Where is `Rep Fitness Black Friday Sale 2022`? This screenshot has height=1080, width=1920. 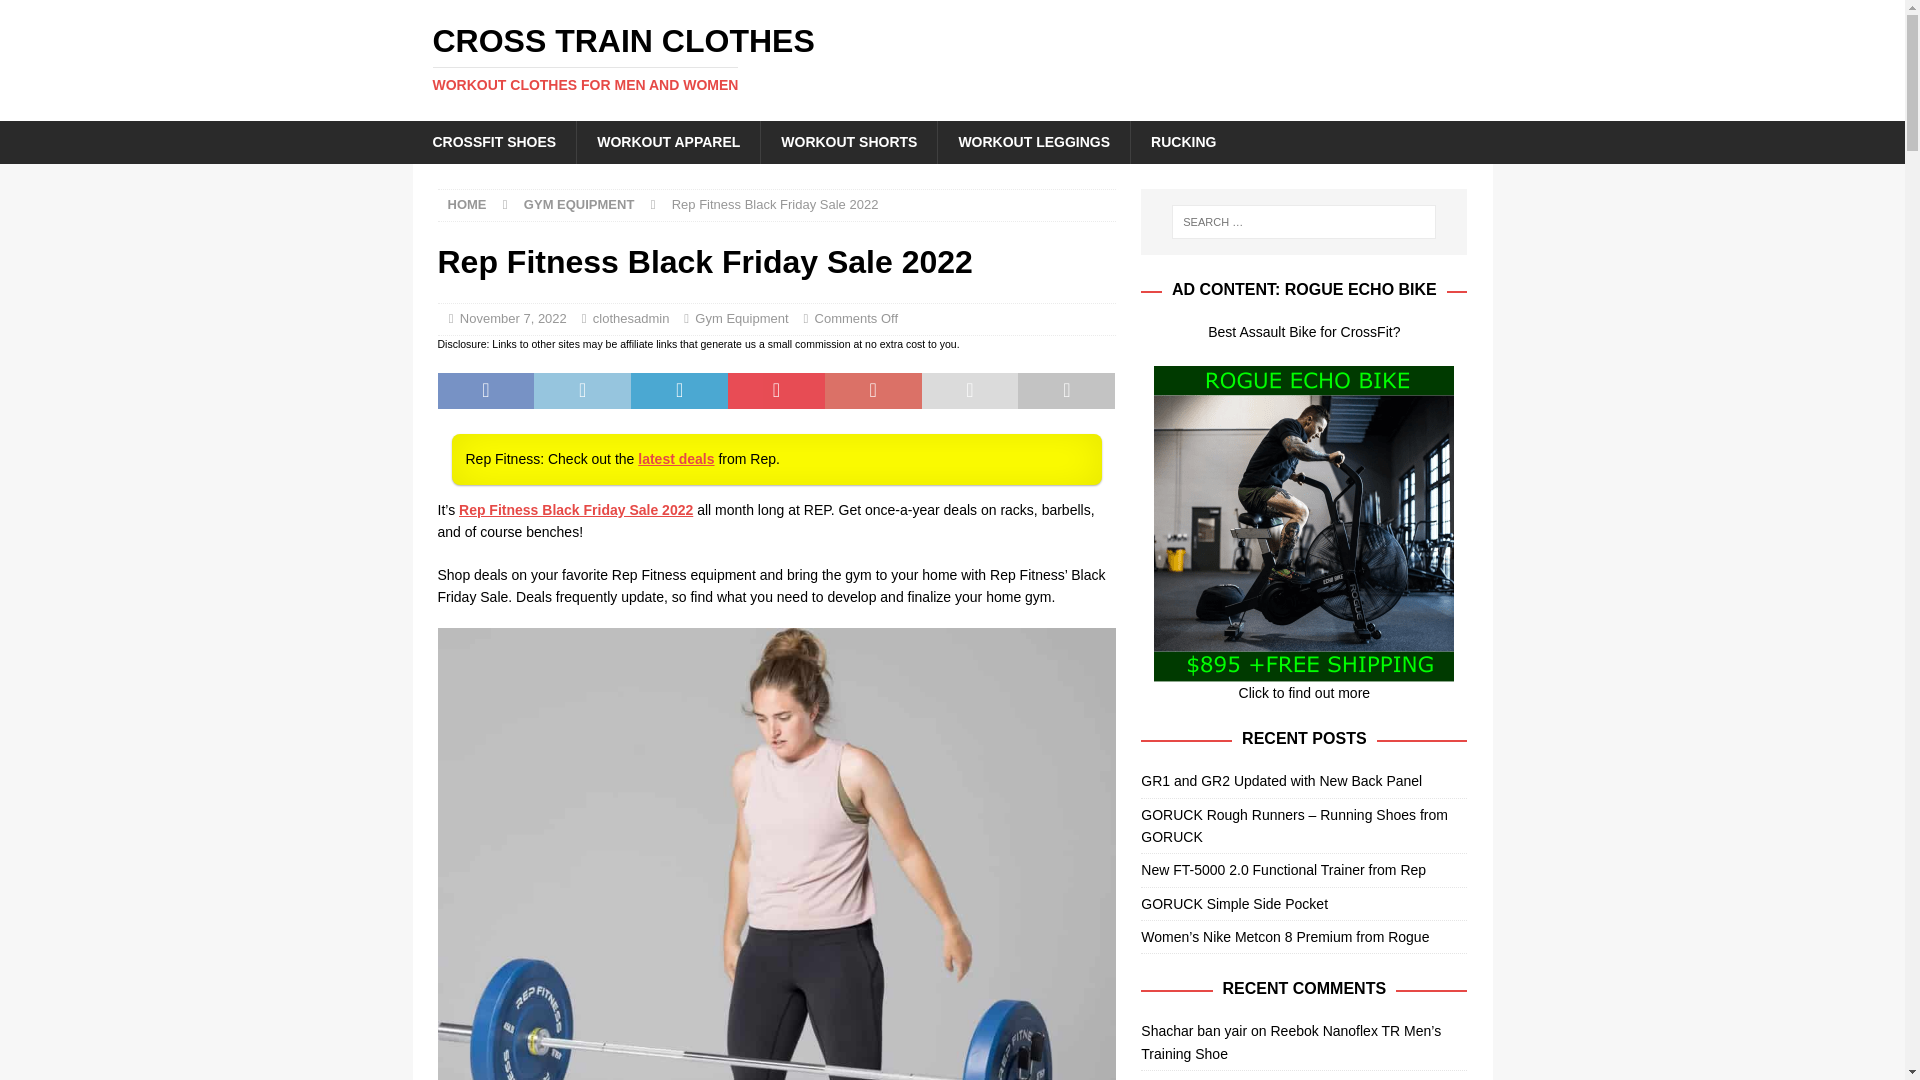
Rep Fitness Black Friday Sale 2022 is located at coordinates (576, 510).